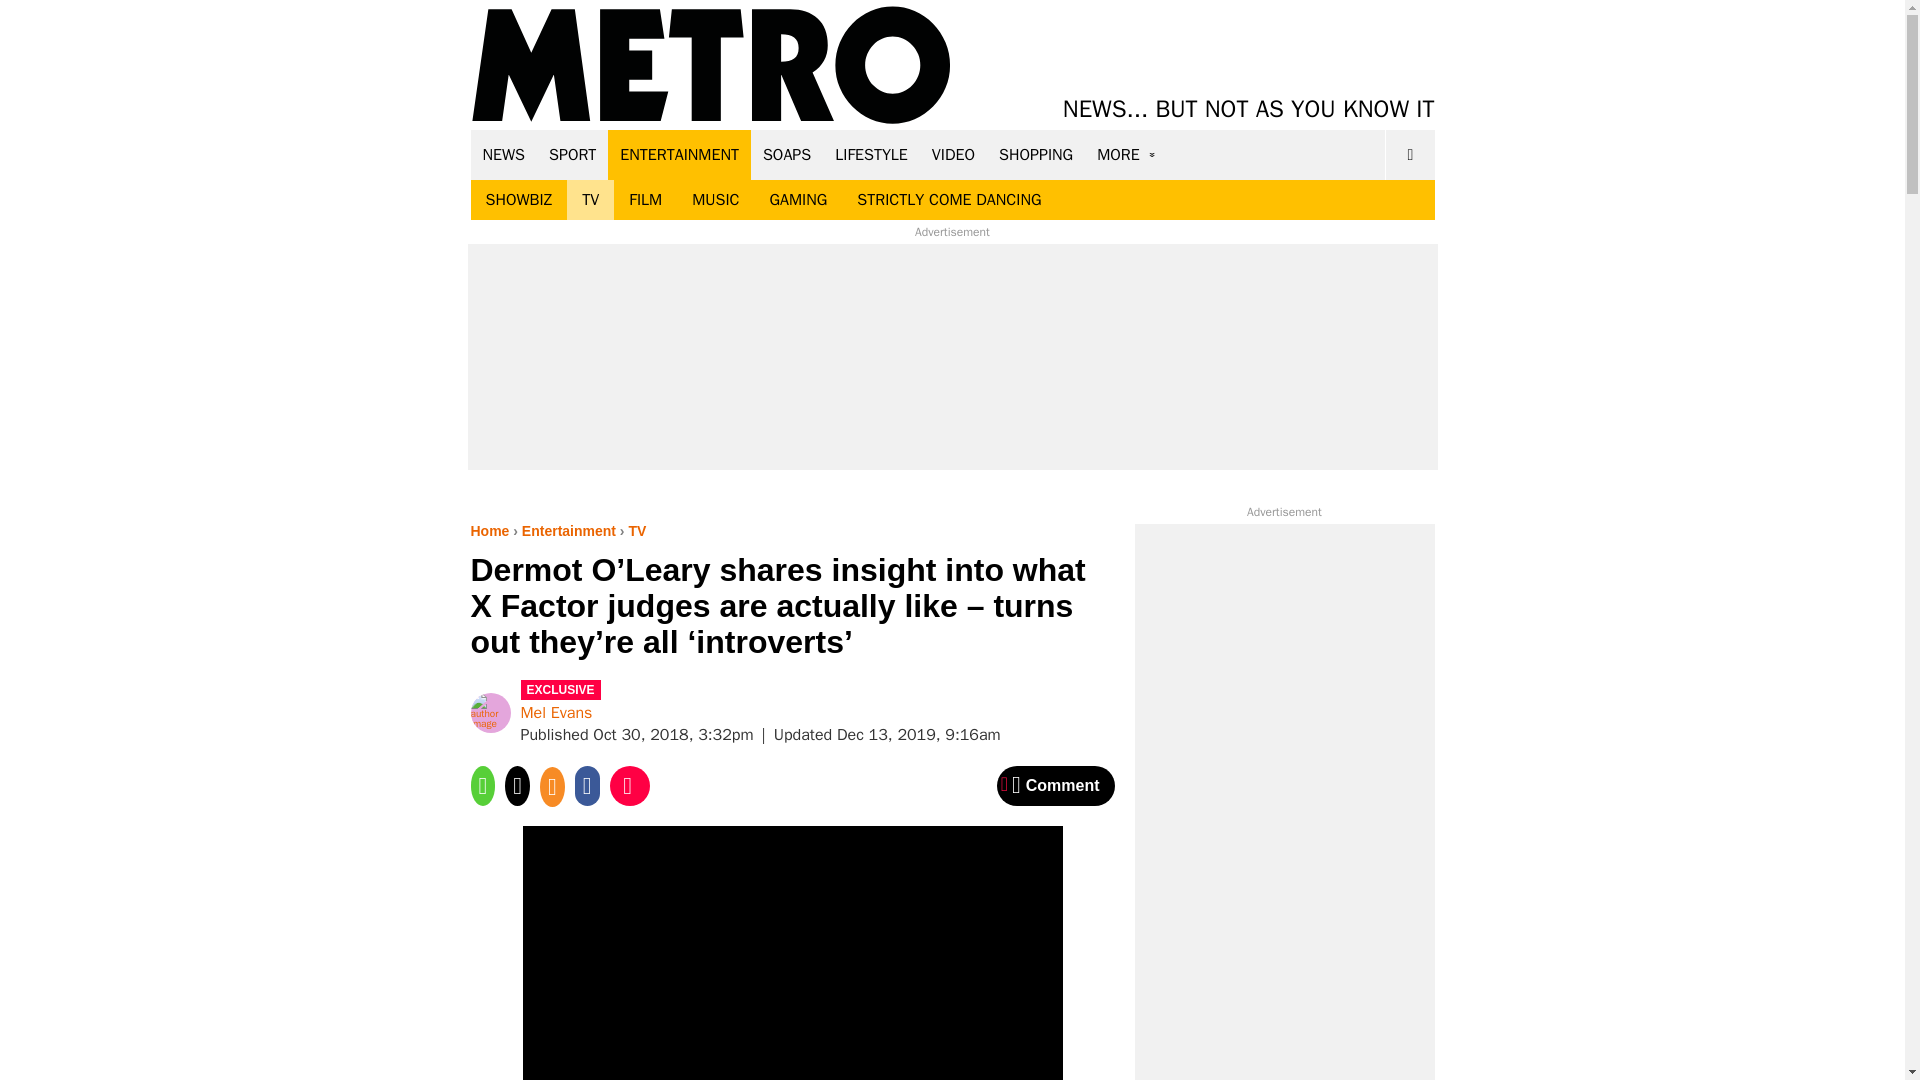  What do you see at coordinates (572, 154) in the screenshot?
I see `SPORT` at bounding box center [572, 154].